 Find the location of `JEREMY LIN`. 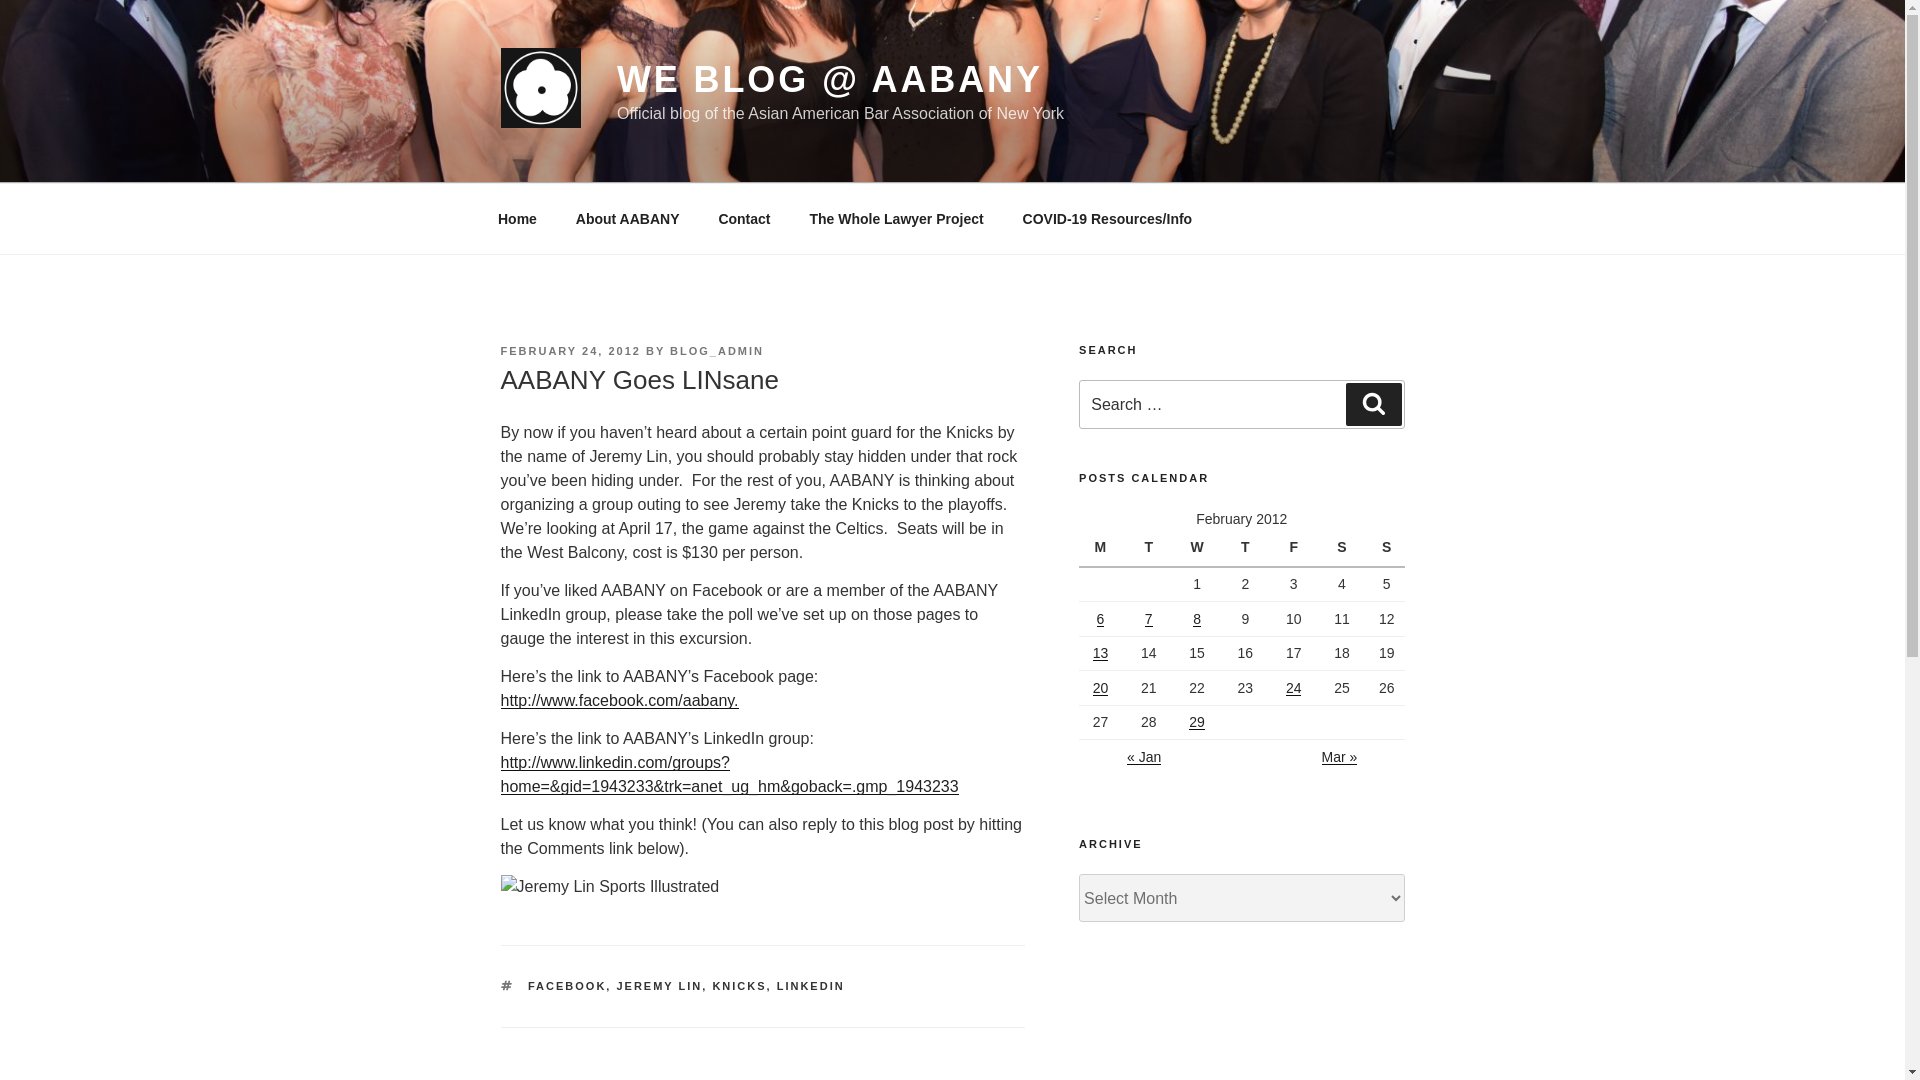

JEREMY LIN is located at coordinates (659, 986).